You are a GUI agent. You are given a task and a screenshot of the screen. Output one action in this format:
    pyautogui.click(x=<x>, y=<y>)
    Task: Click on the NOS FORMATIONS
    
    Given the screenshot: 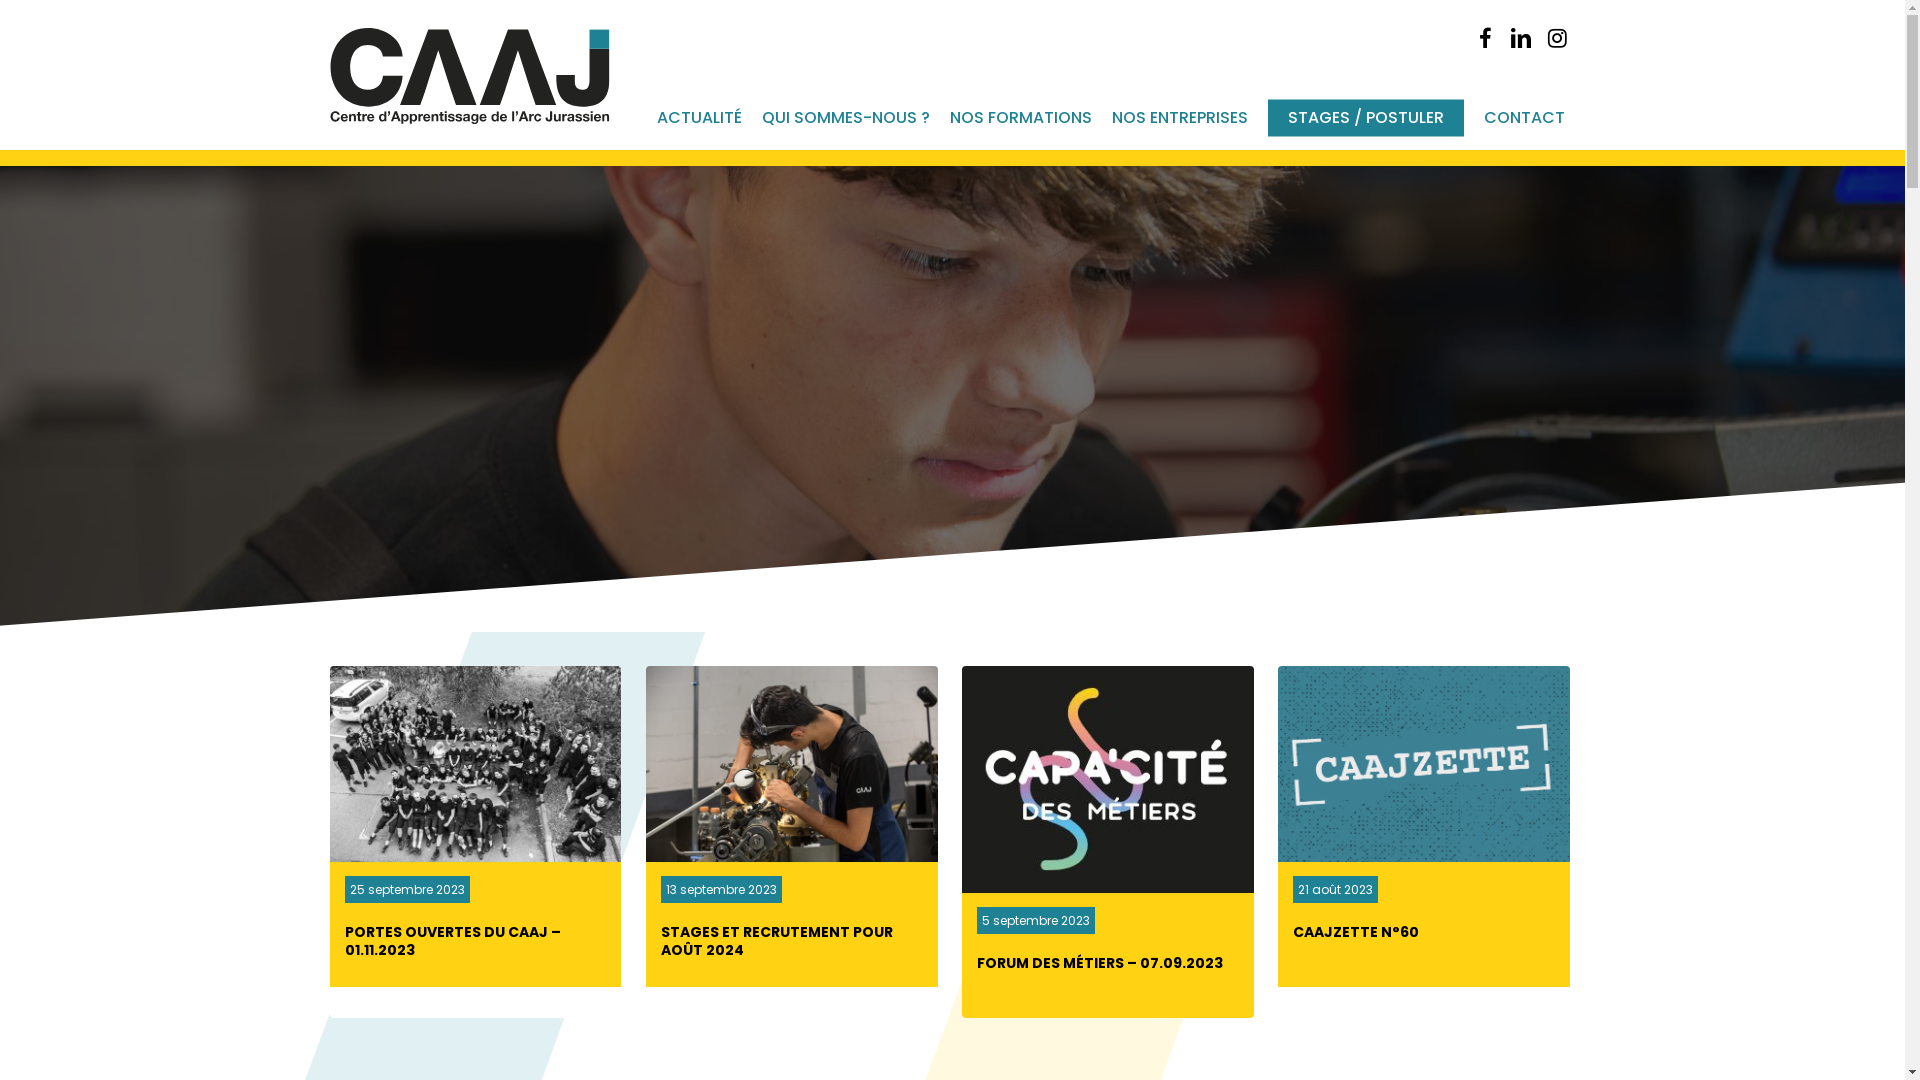 What is the action you would take?
    pyautogui.click(x=1021, y=118)
    